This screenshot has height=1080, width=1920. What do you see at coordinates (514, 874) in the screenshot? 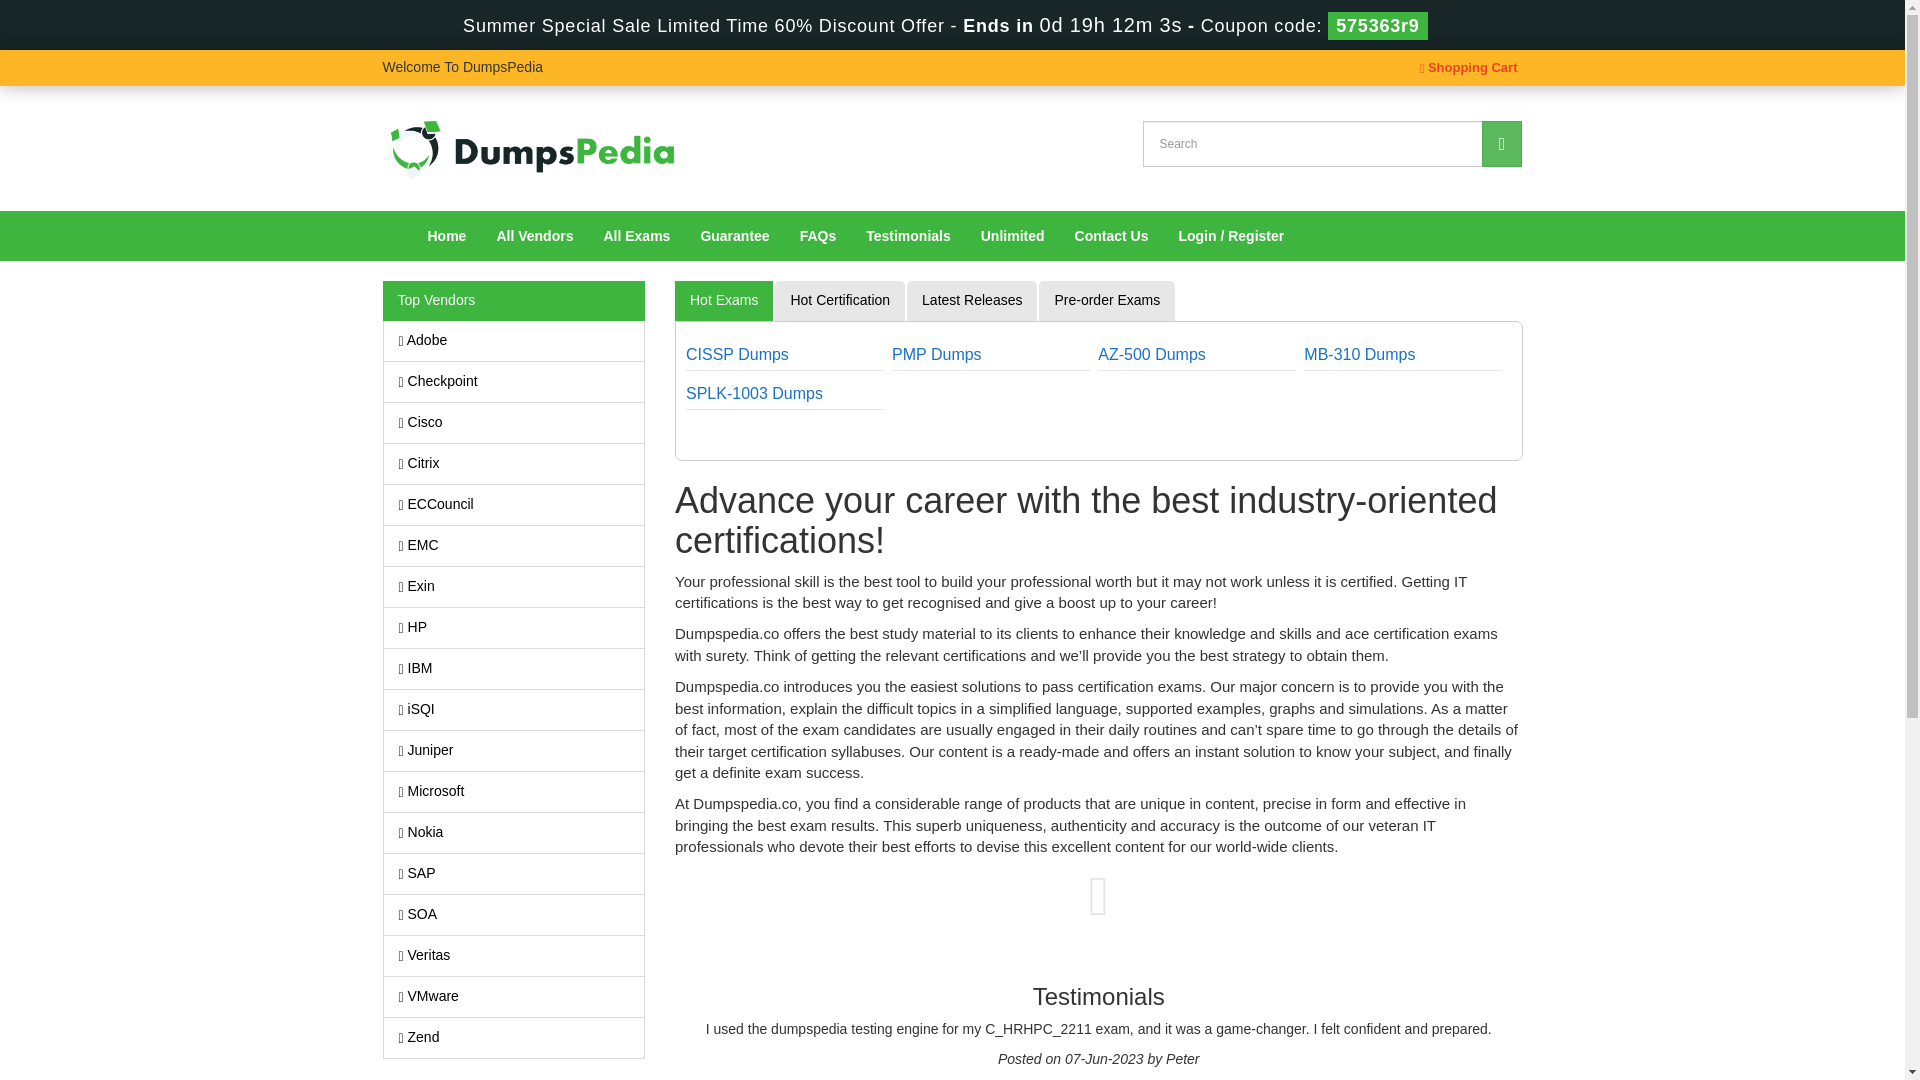
I see `SAP` at bounding box center [514, 874].